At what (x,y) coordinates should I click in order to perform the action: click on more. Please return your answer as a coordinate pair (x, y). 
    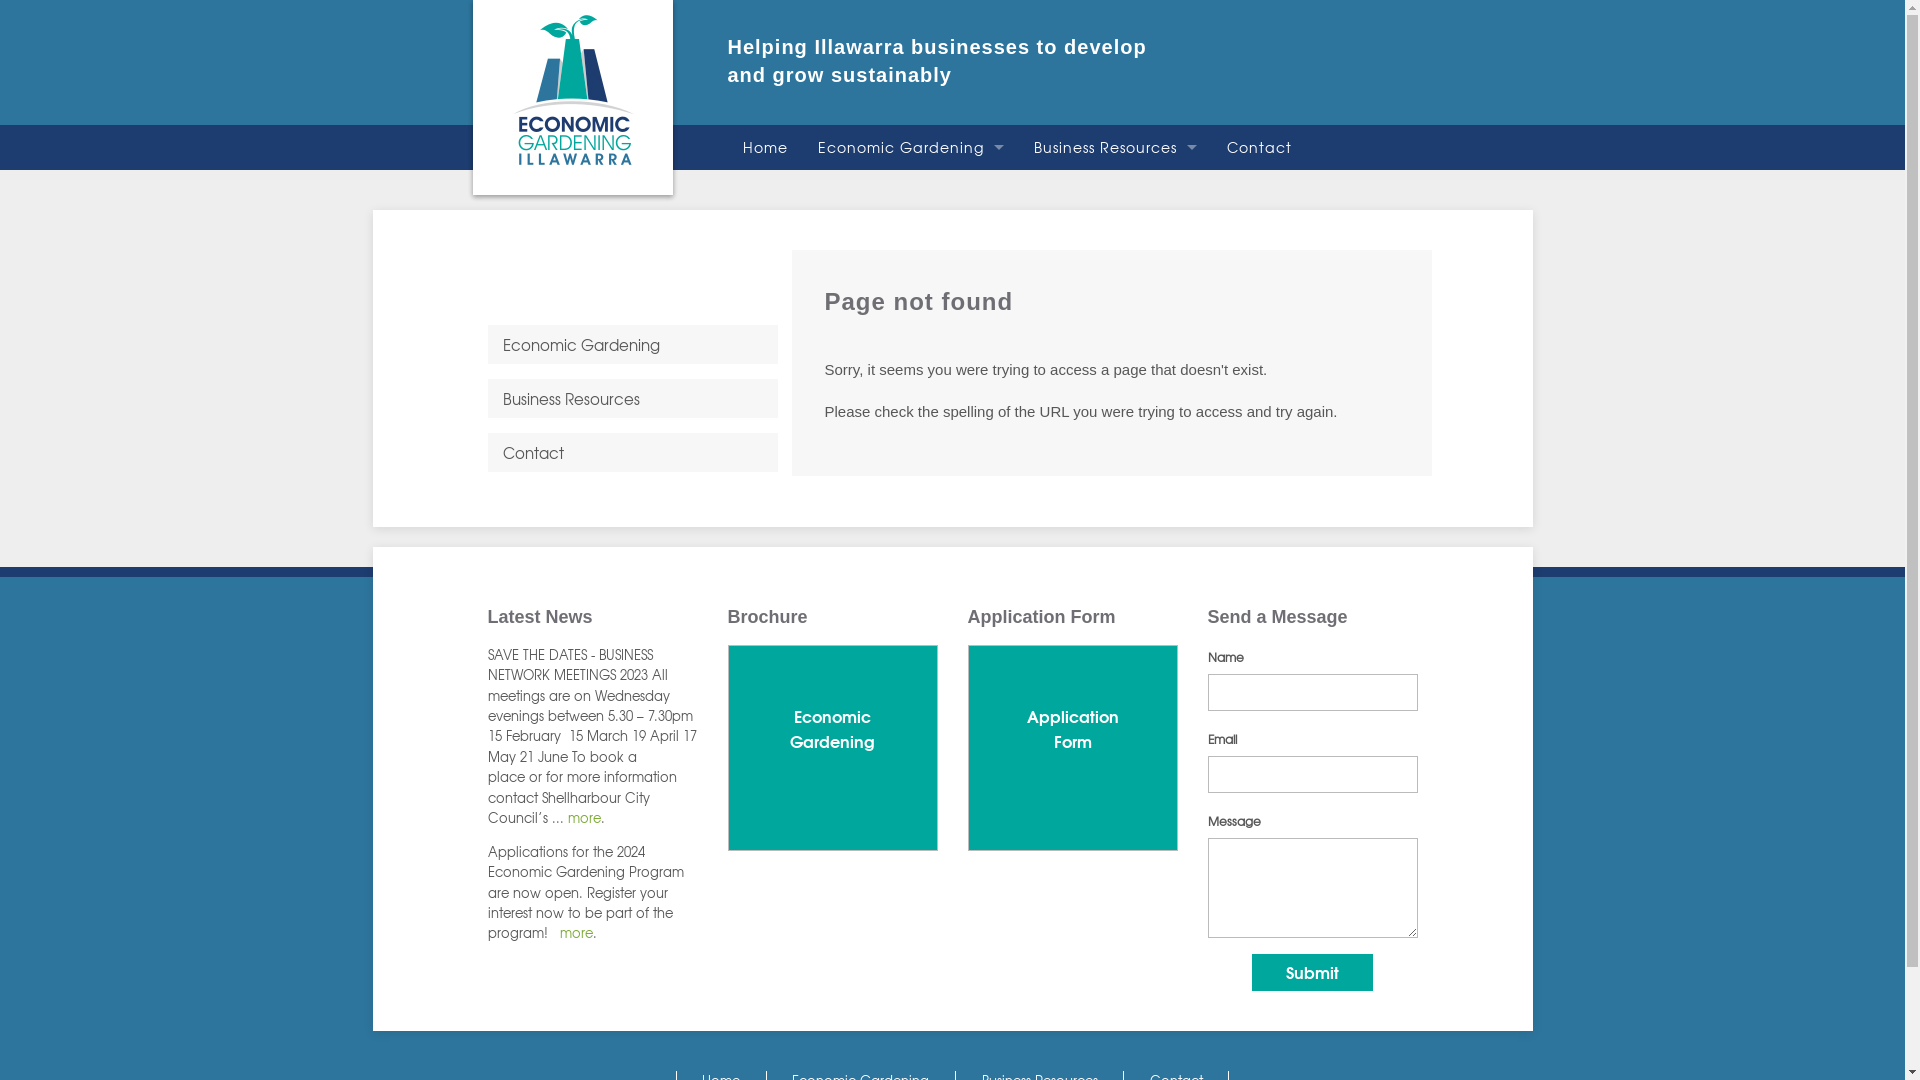
    Looking at the image, I should click on (576, 932).